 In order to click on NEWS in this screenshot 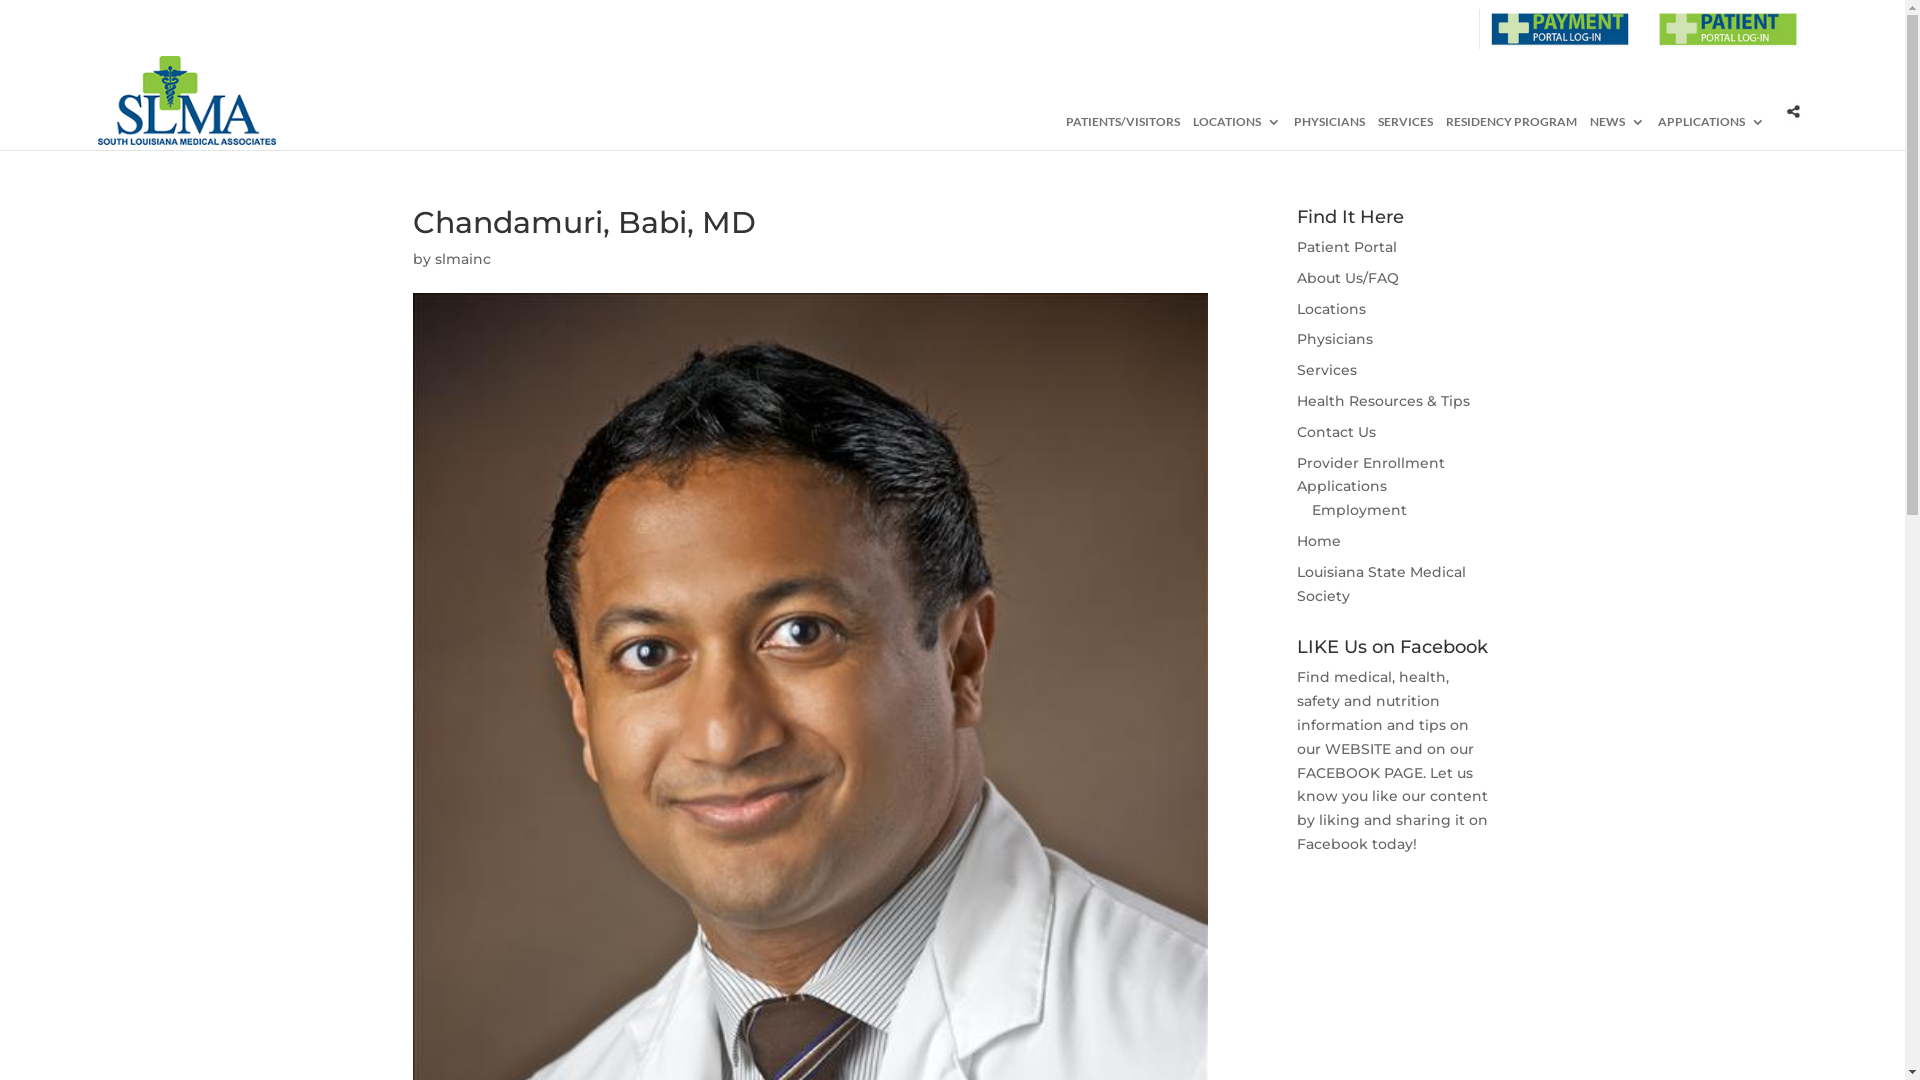, I will do `click(1618, 130)`.